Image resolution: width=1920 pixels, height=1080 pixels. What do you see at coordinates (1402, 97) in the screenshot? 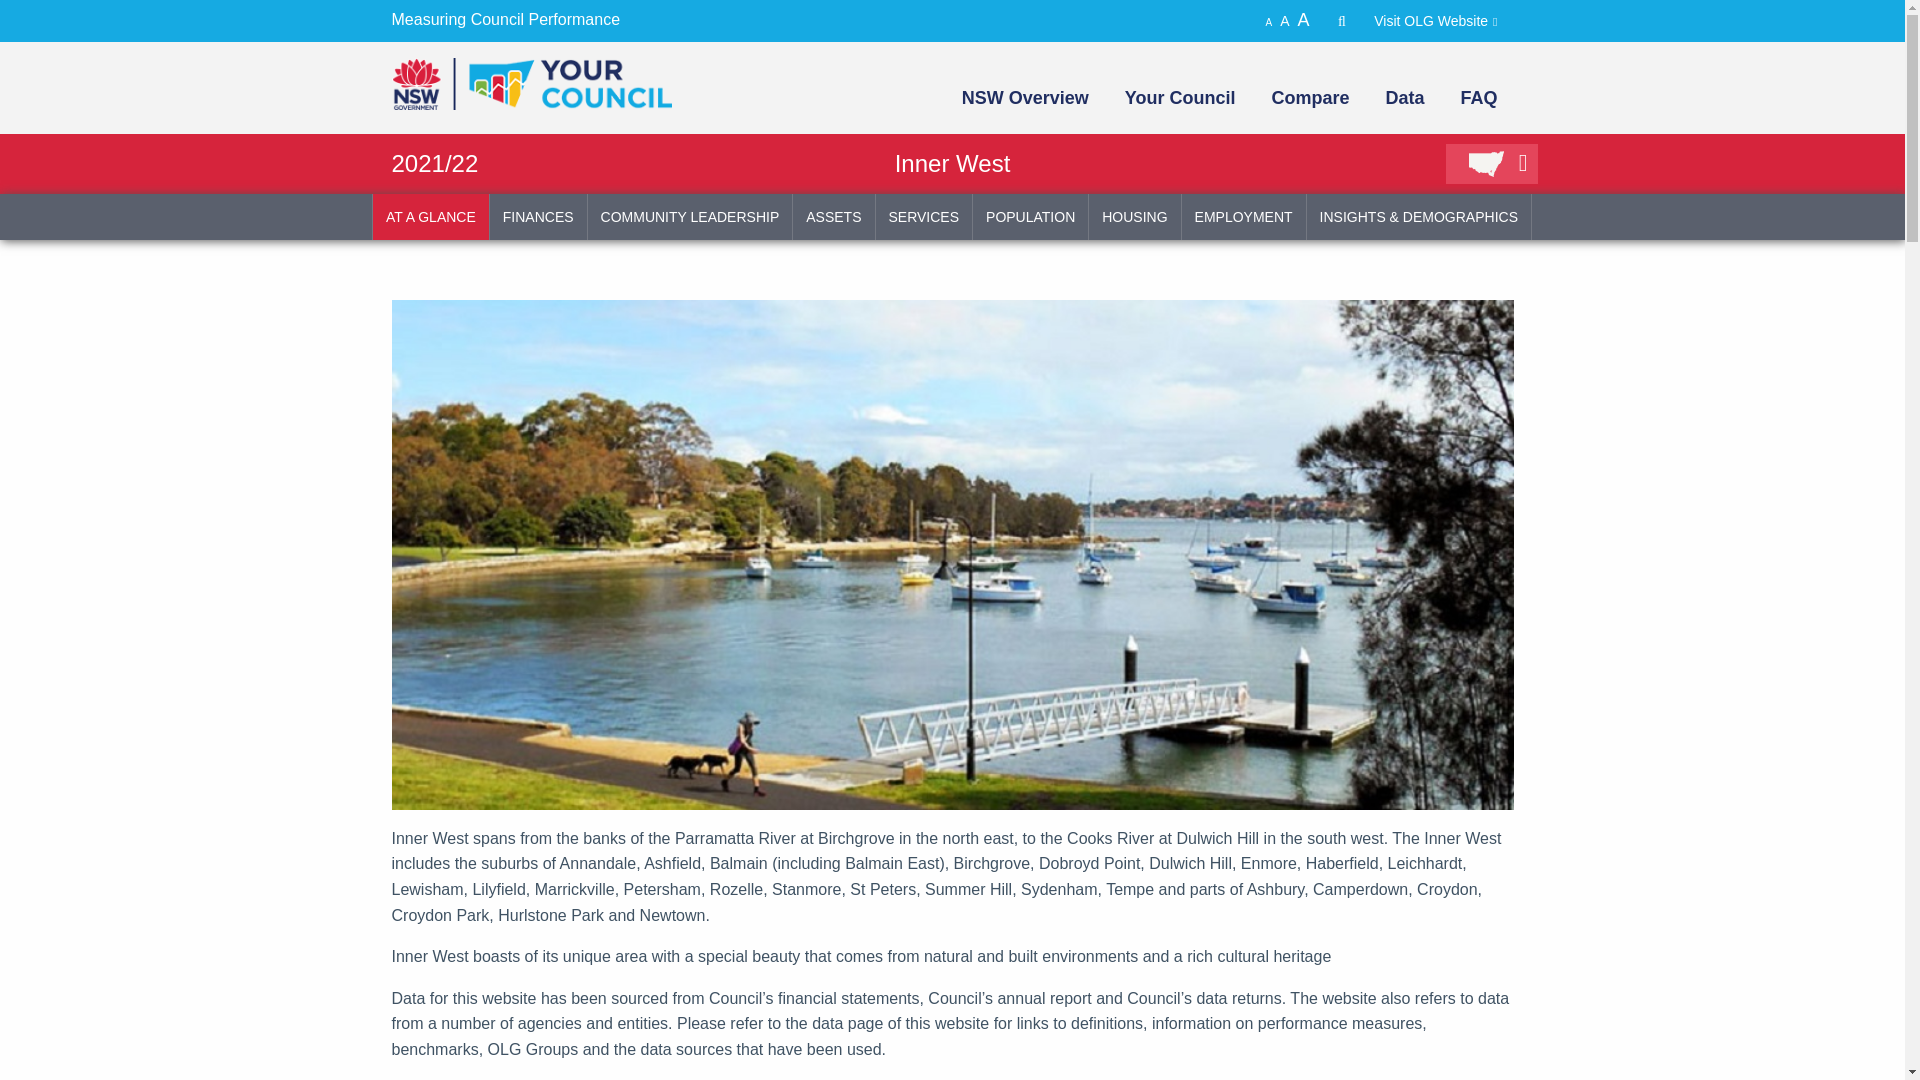
I see `Data` at bounding box center [1402, 97].